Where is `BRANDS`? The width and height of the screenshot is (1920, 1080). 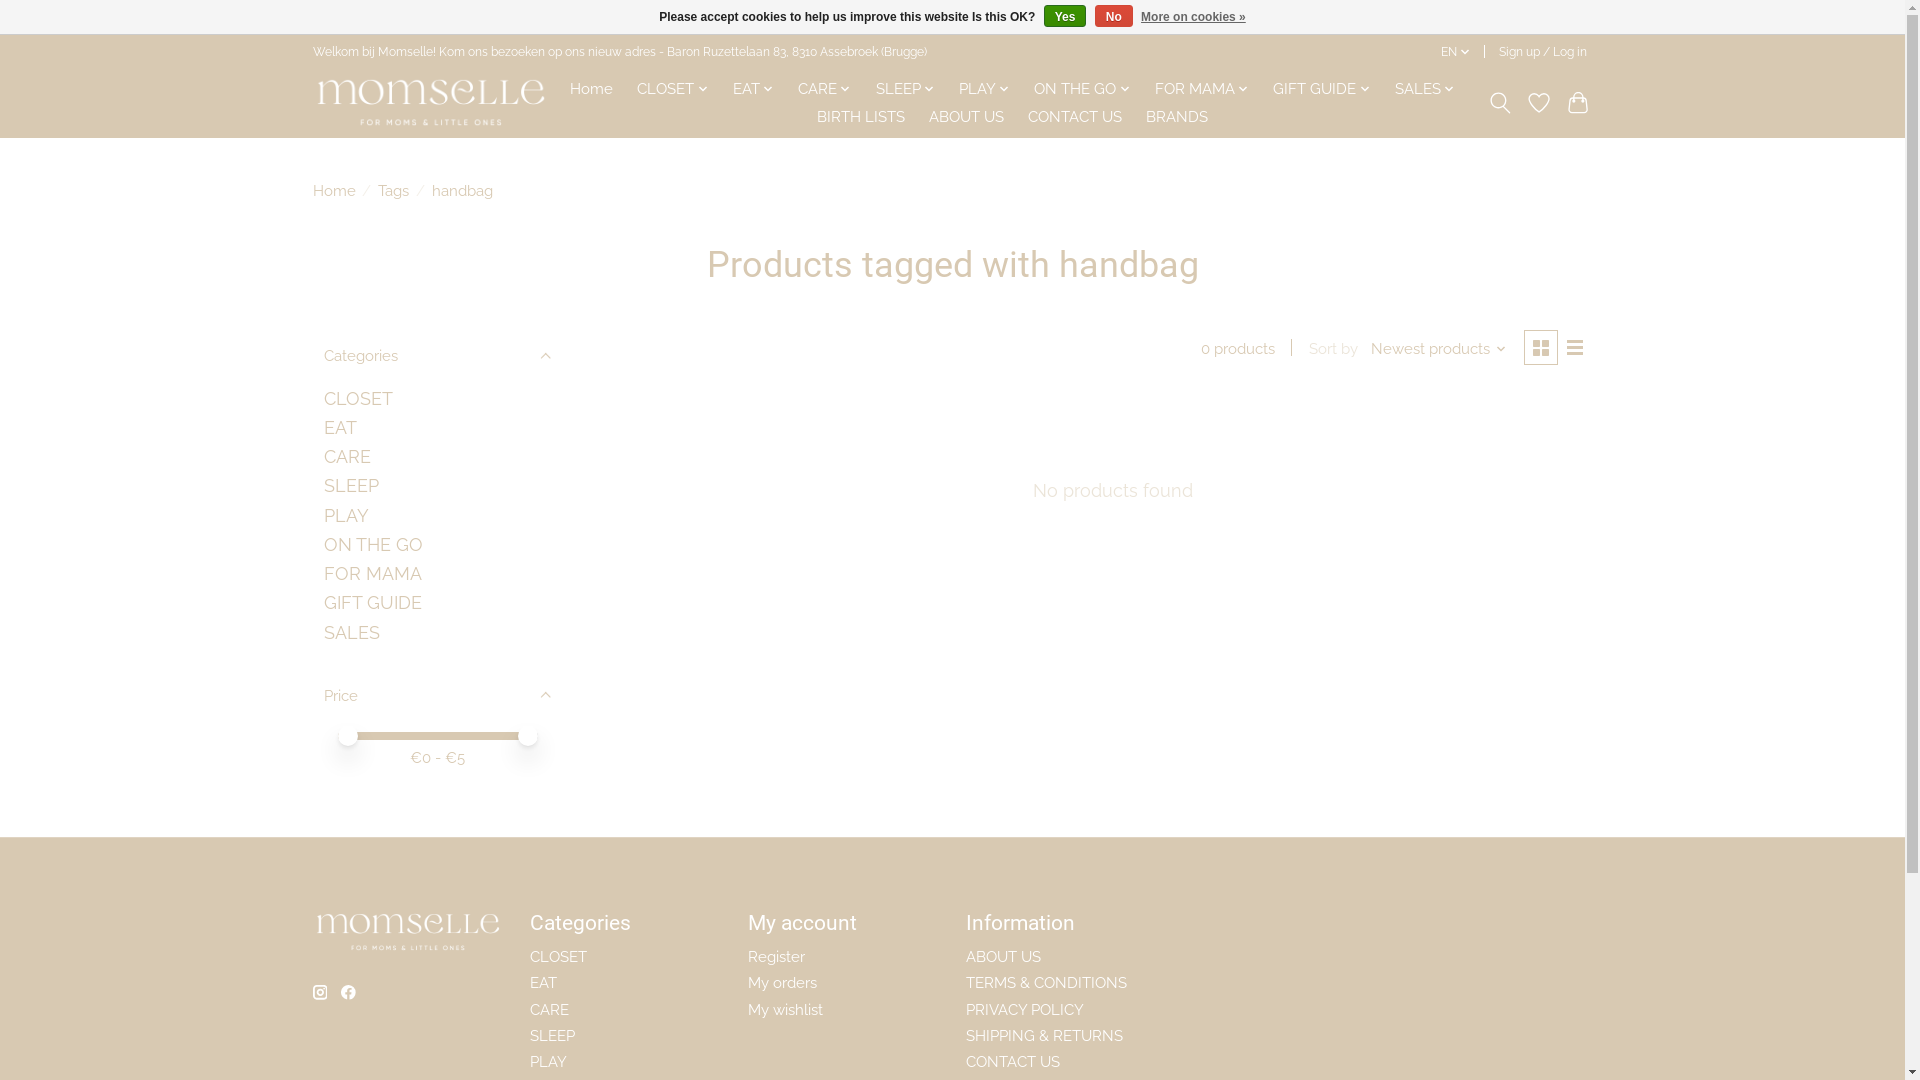
BRANDS is located at coordinates (1177, 117).